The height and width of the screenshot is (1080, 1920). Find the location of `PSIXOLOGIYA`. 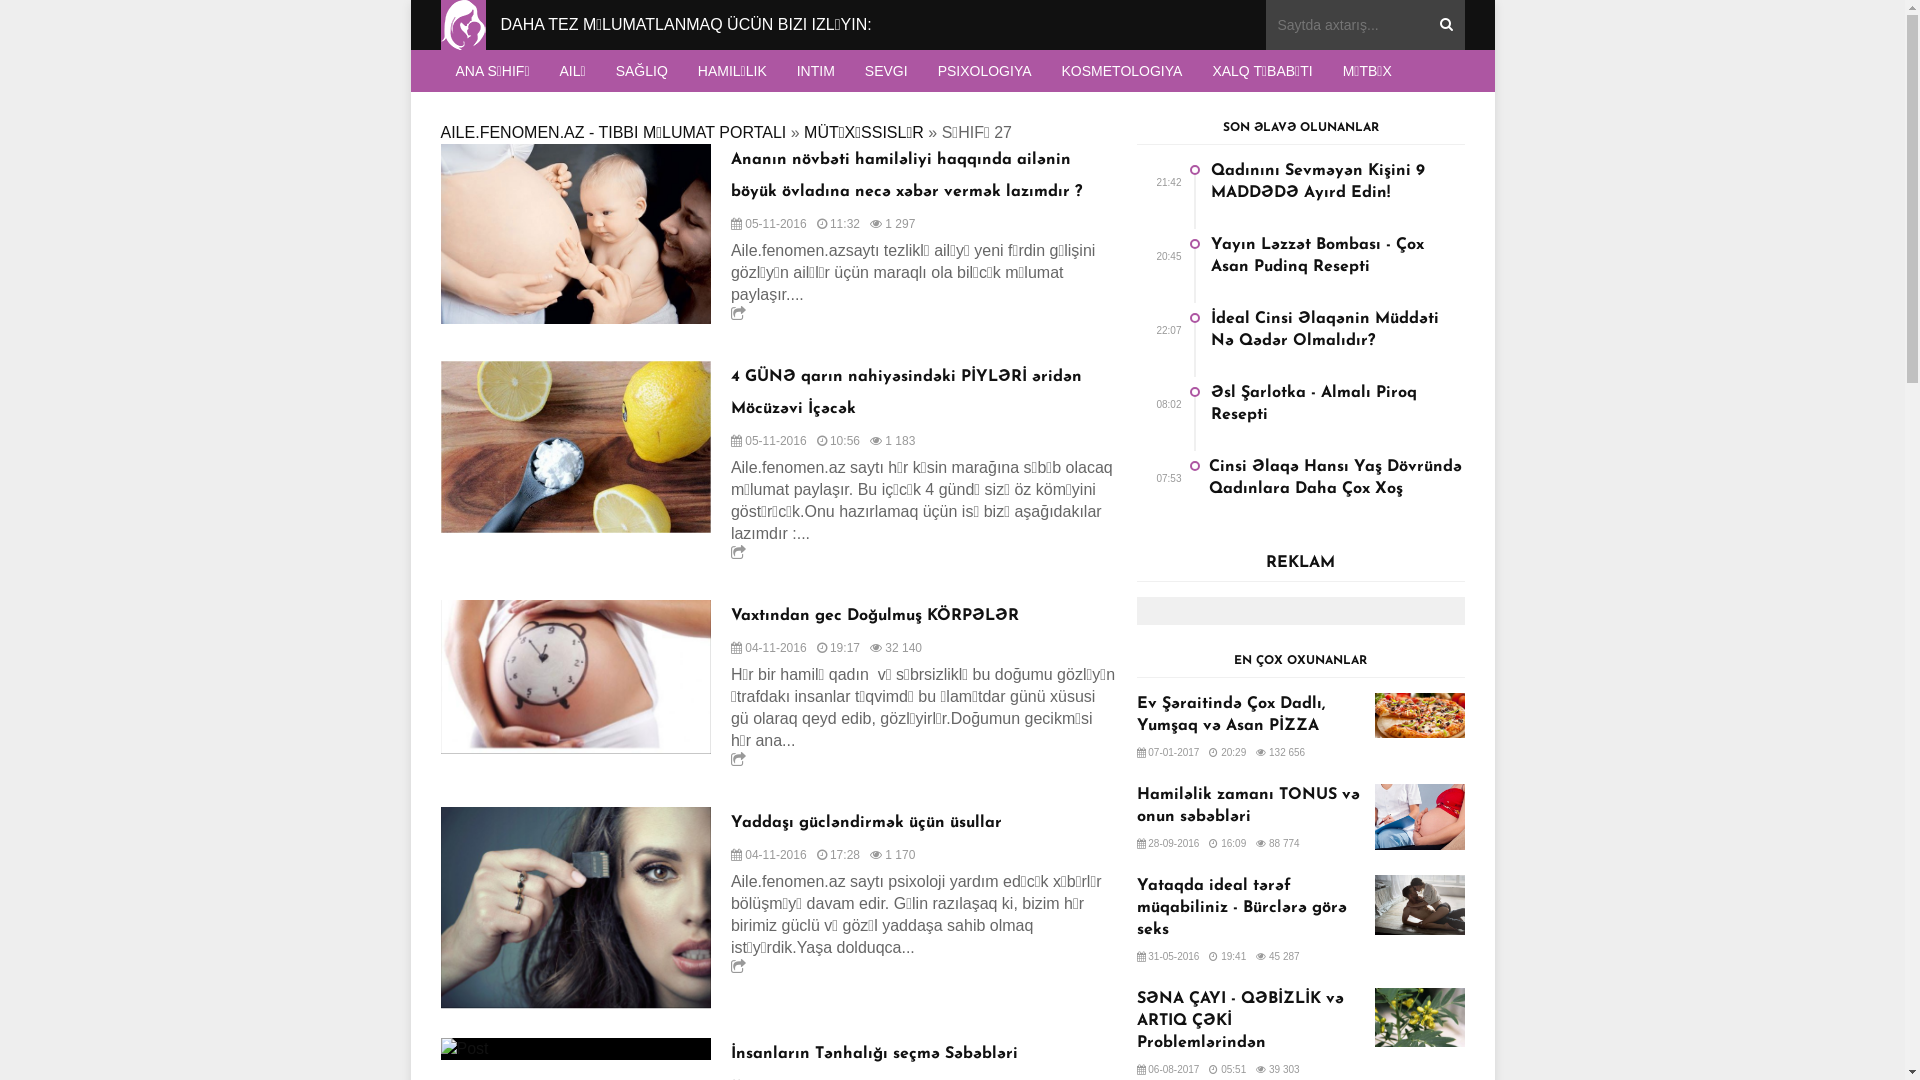

PSIXOLOGIYA is located at coordinates (985, 71).